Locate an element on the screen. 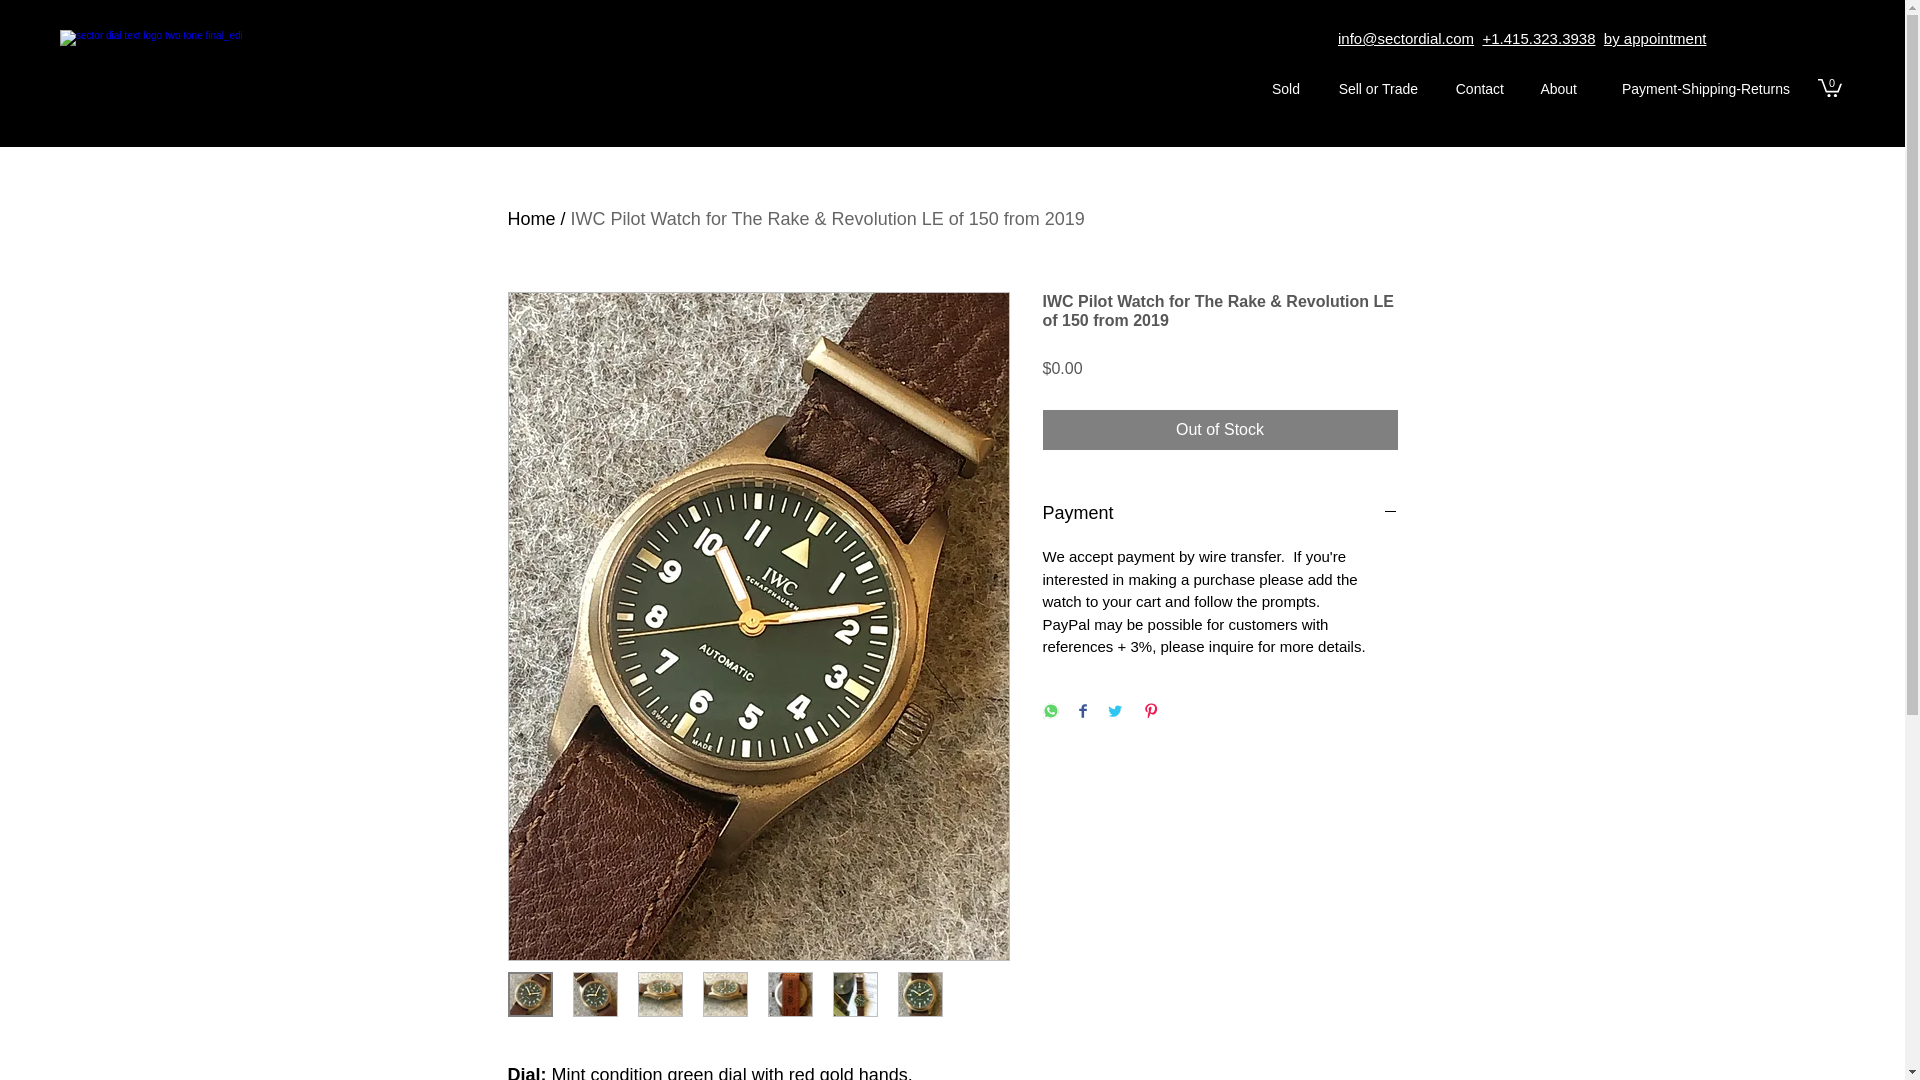 This screenshot has width=1920, height=1080. About is located at coordinates (1550, 88).